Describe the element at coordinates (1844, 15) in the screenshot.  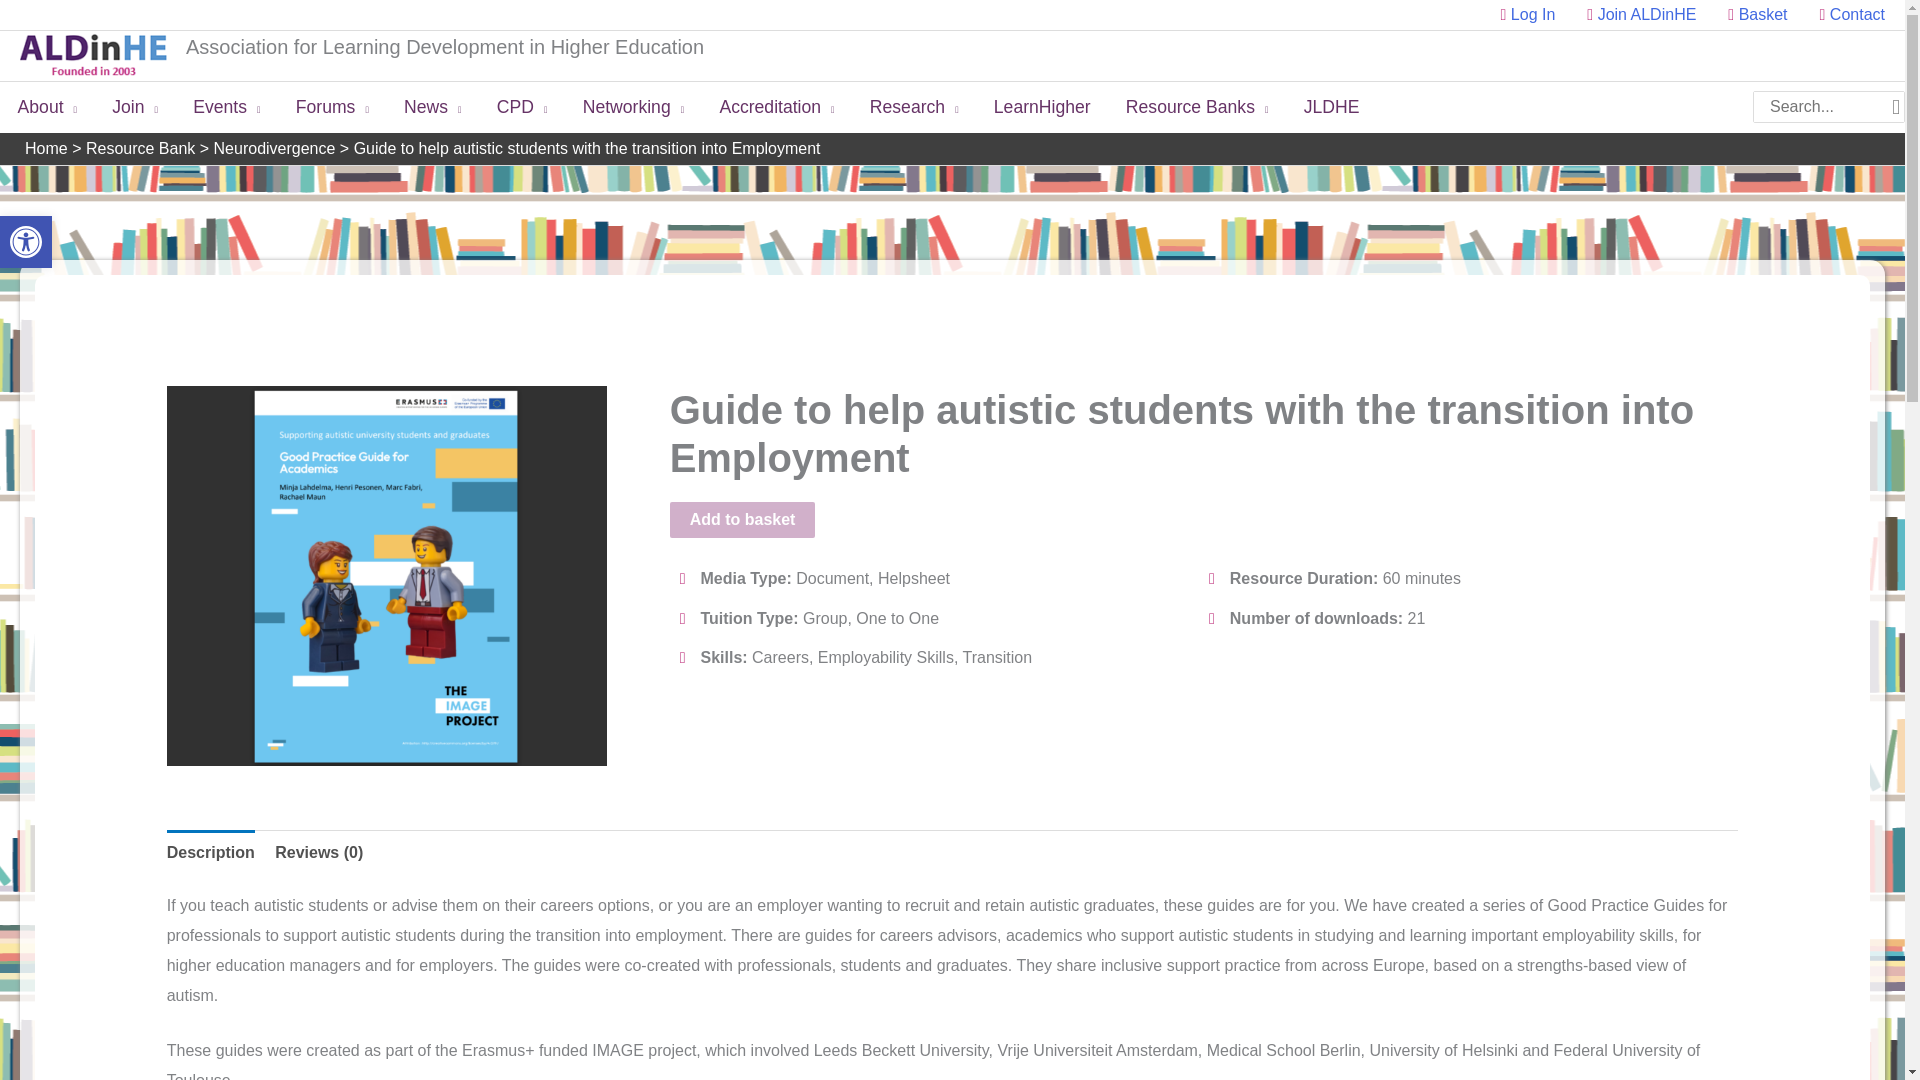
I see `Join the ALDinHE community` at that location.